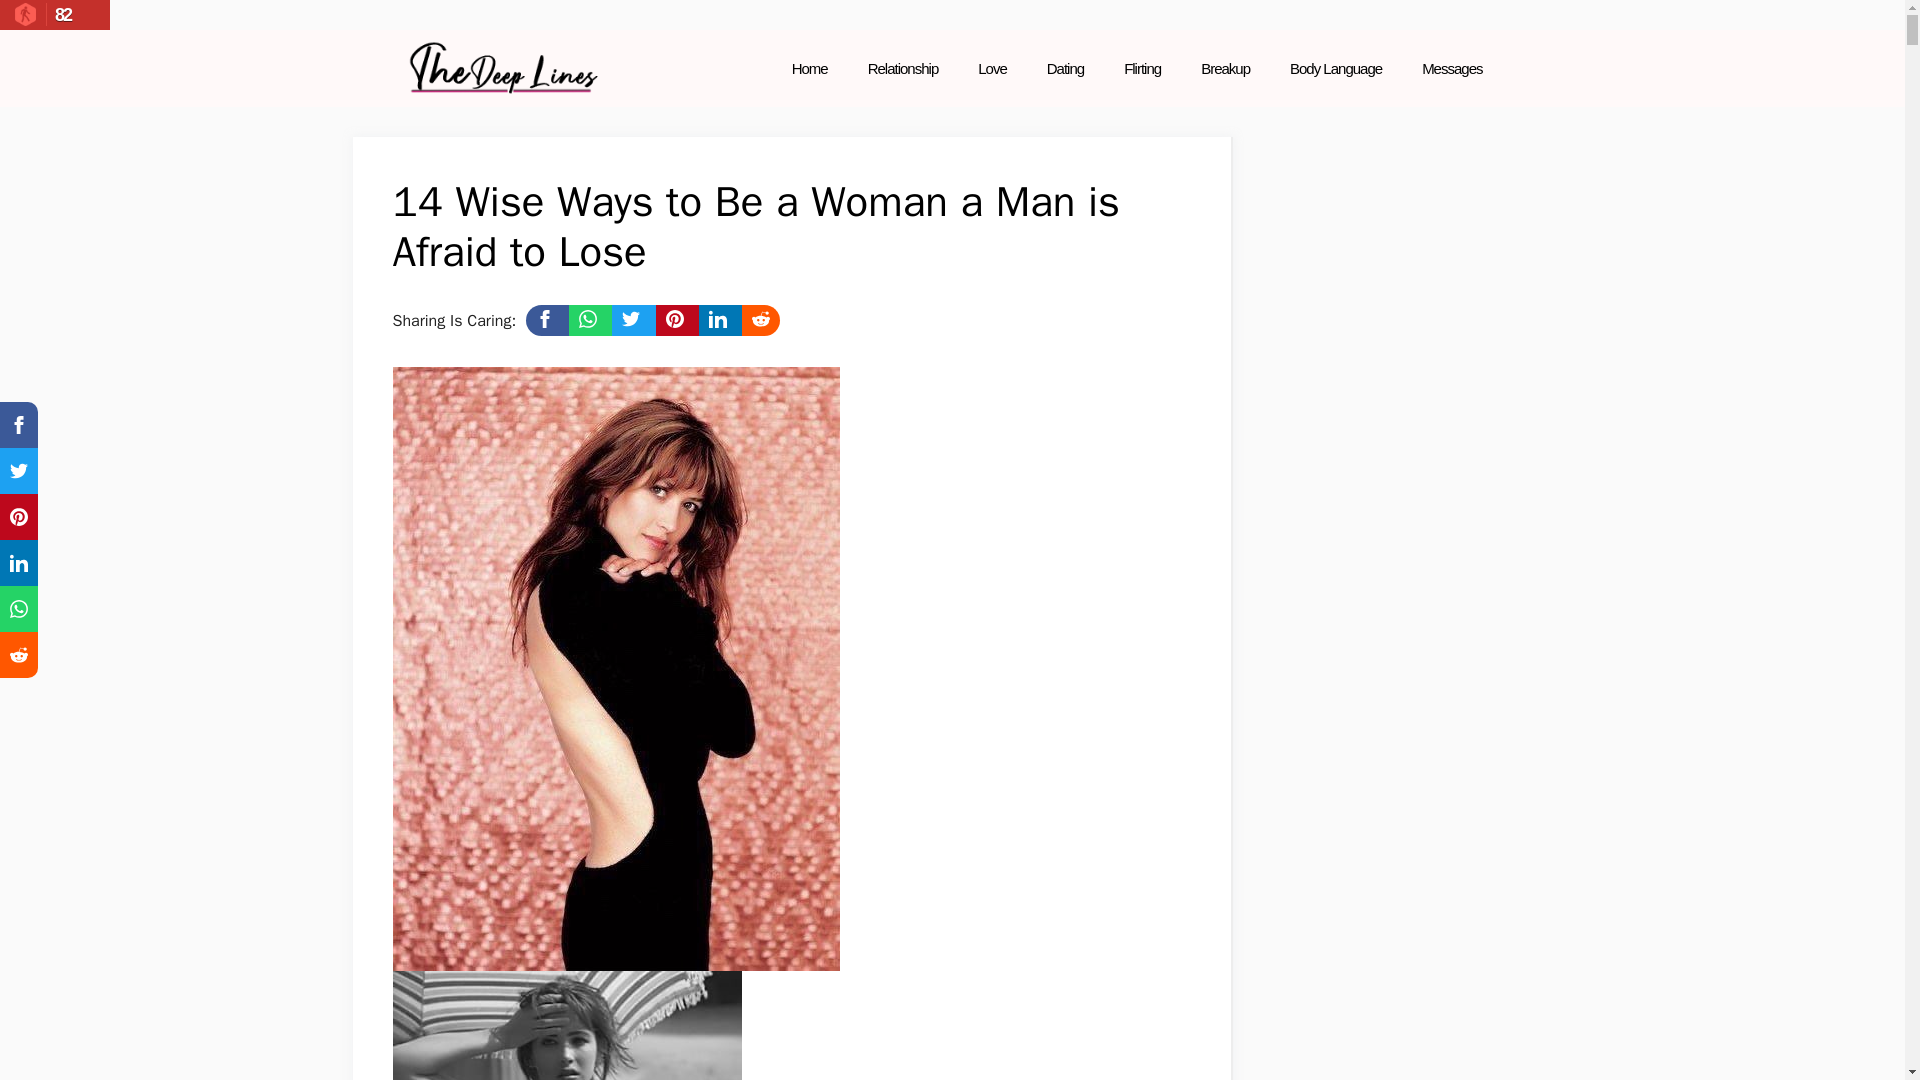 The width and height of the screenshot is (1920, 1080). I want to click on Breakup, so click(1224, 68).